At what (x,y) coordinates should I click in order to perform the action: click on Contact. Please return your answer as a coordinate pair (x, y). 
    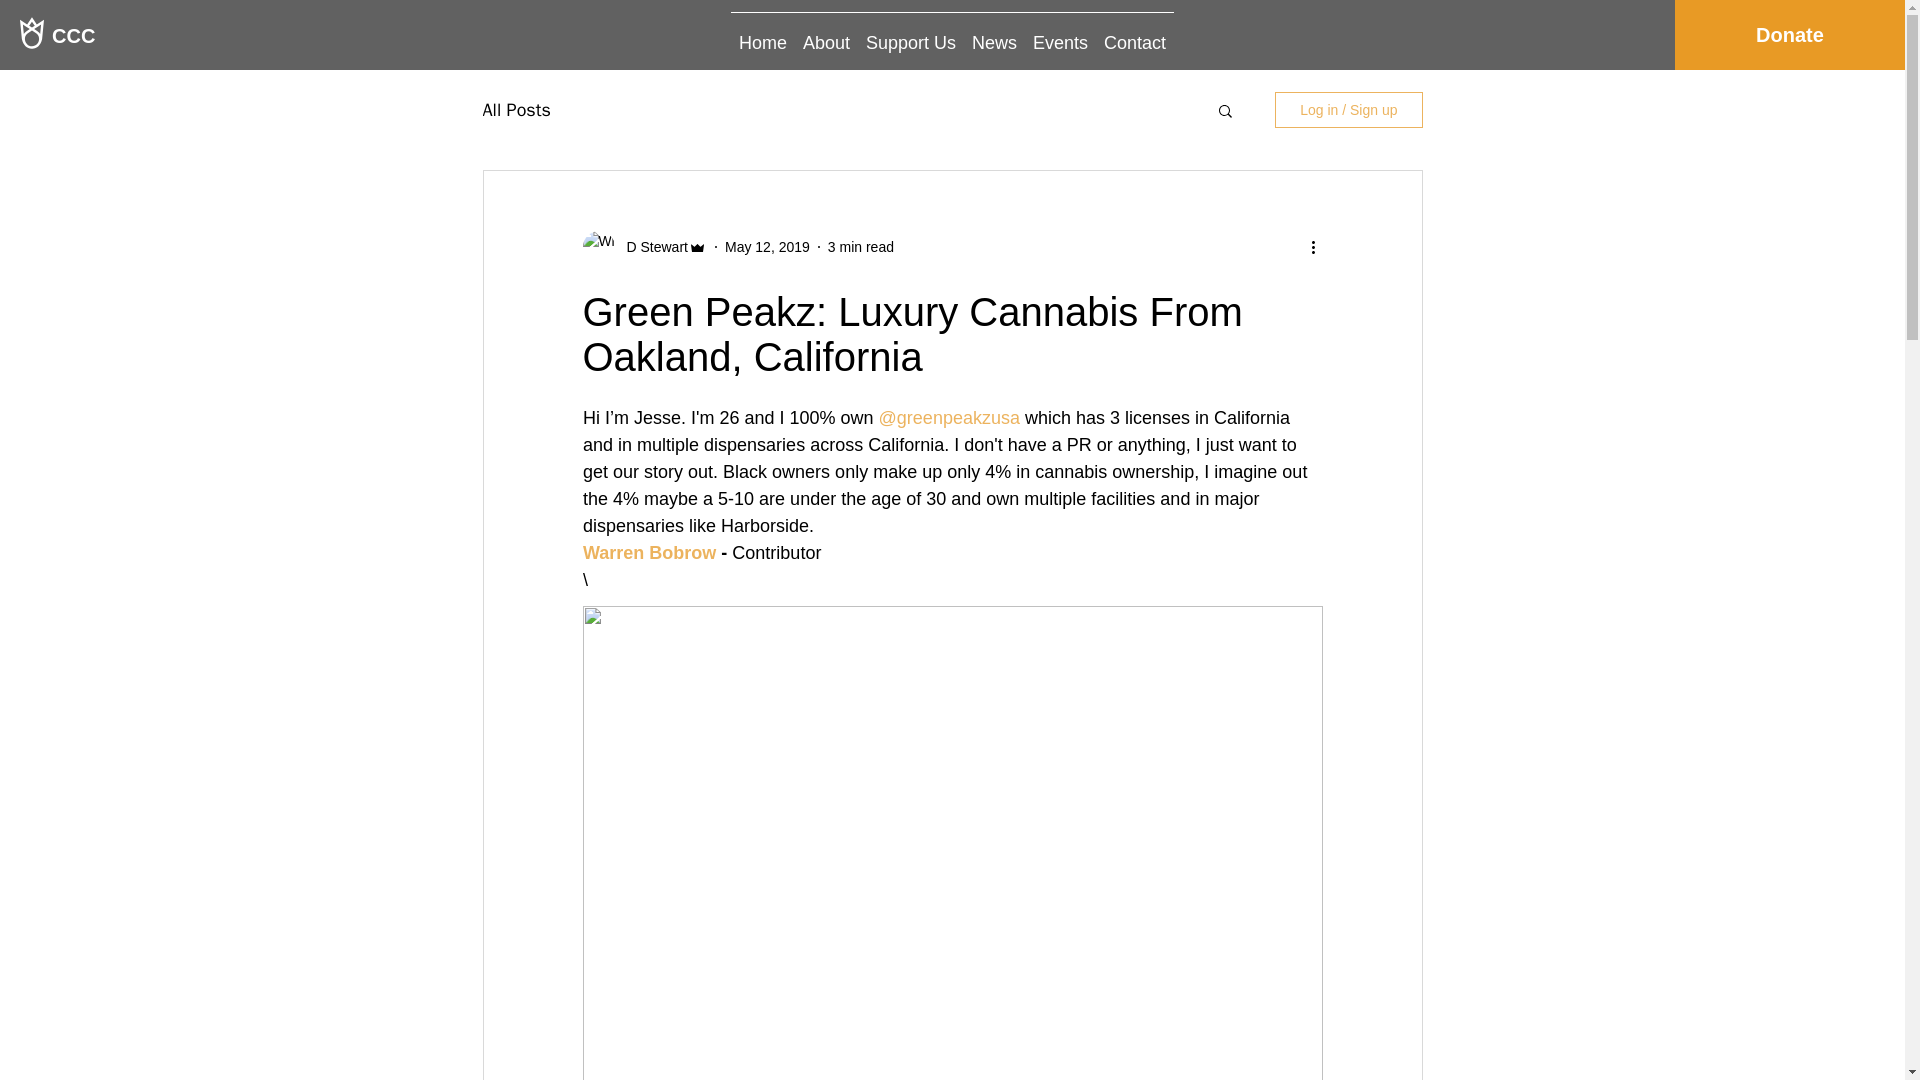
    Looking at the image, I should click on (1134, 34).